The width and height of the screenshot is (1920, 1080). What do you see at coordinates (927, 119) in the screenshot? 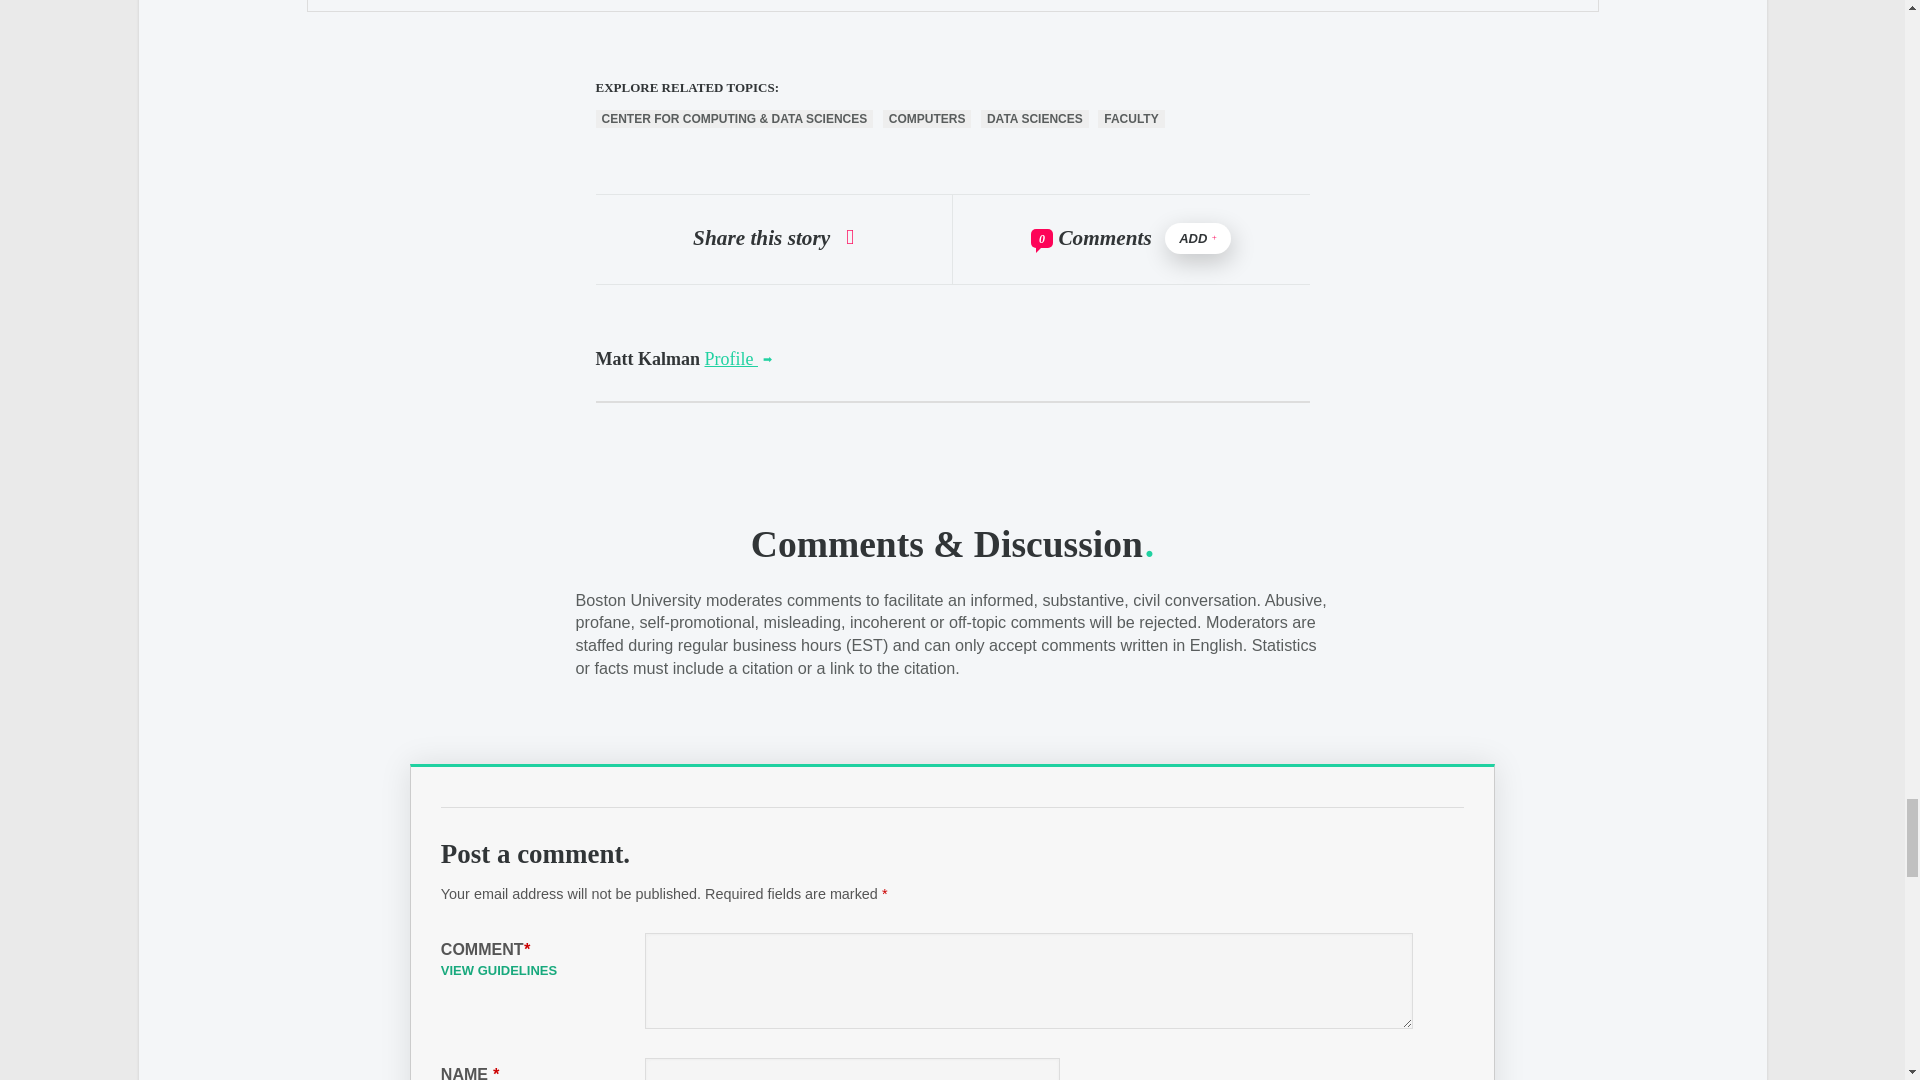
I see `COMPUTERS` at bounding box center [927, 119].